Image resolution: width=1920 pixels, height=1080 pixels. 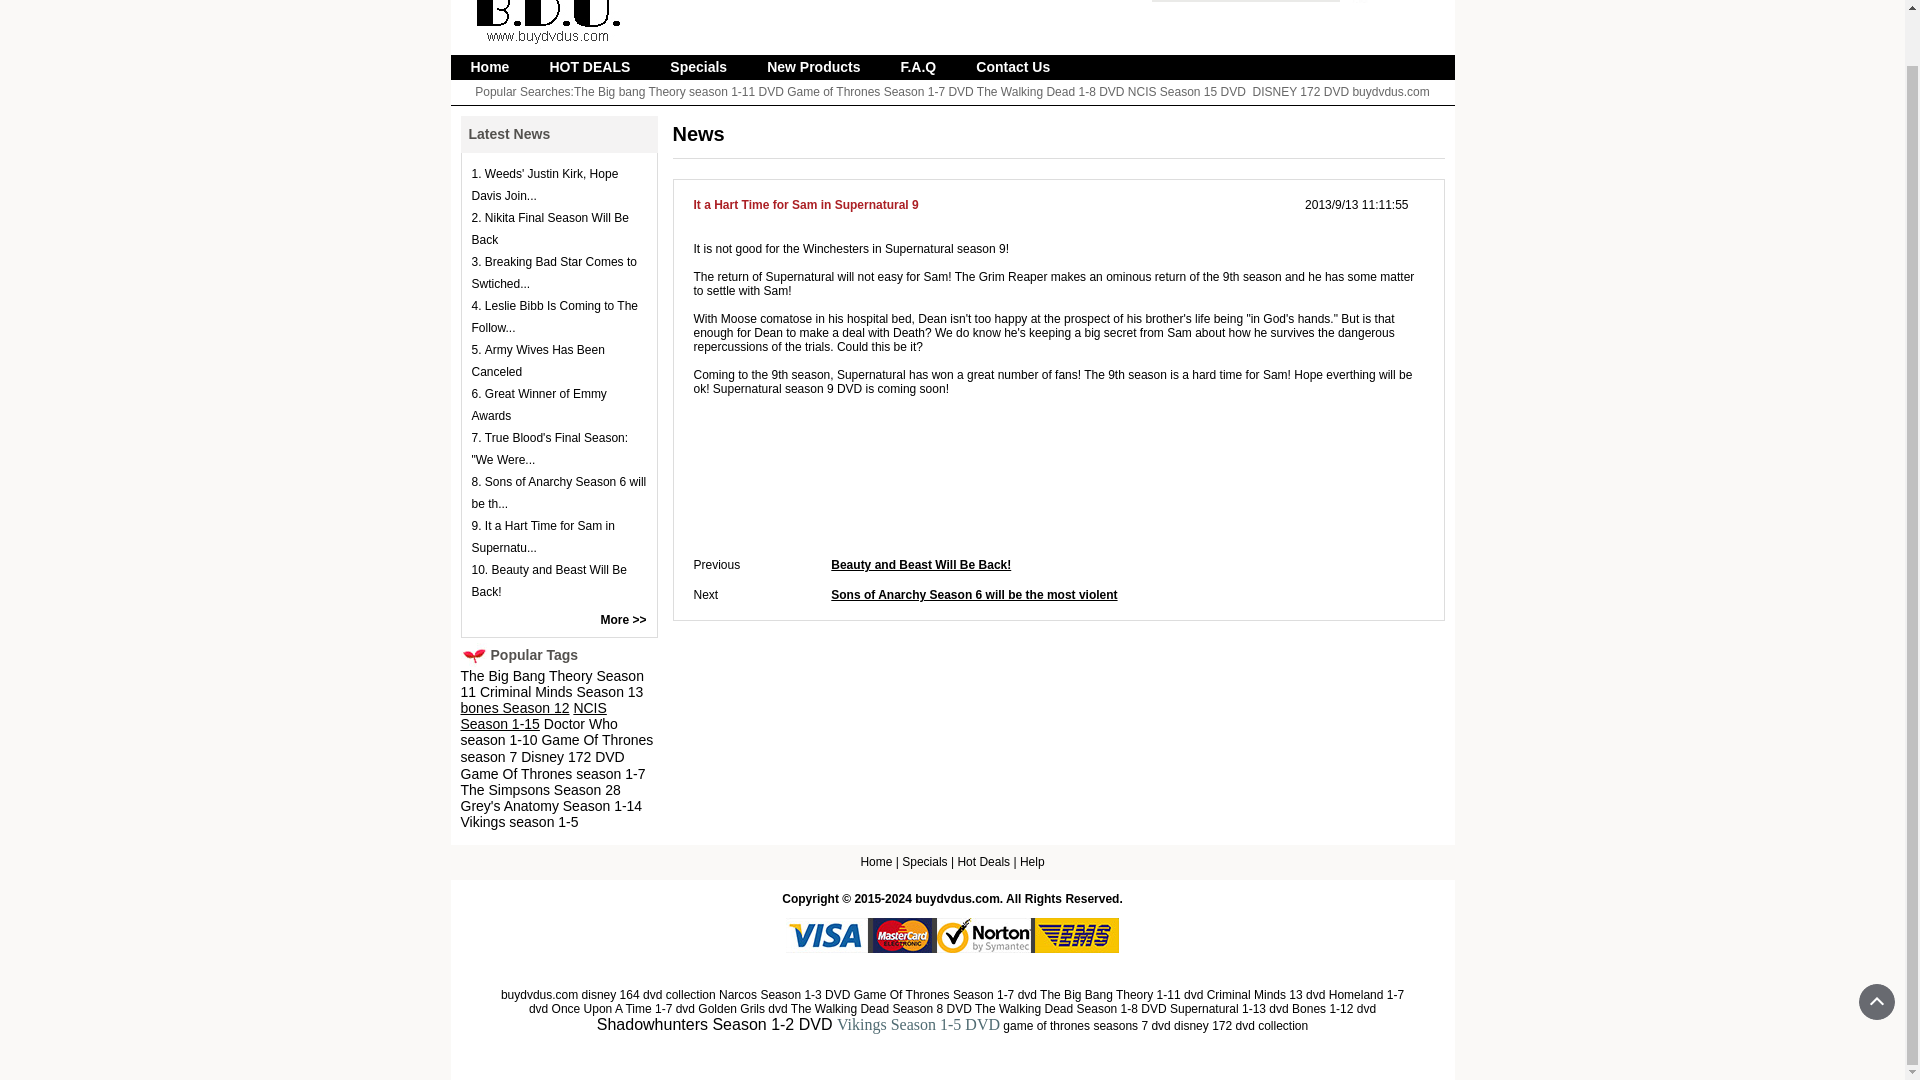 I want to click on Sons of Anarchy Season 6 will be th..., so click(x=560, y=492).